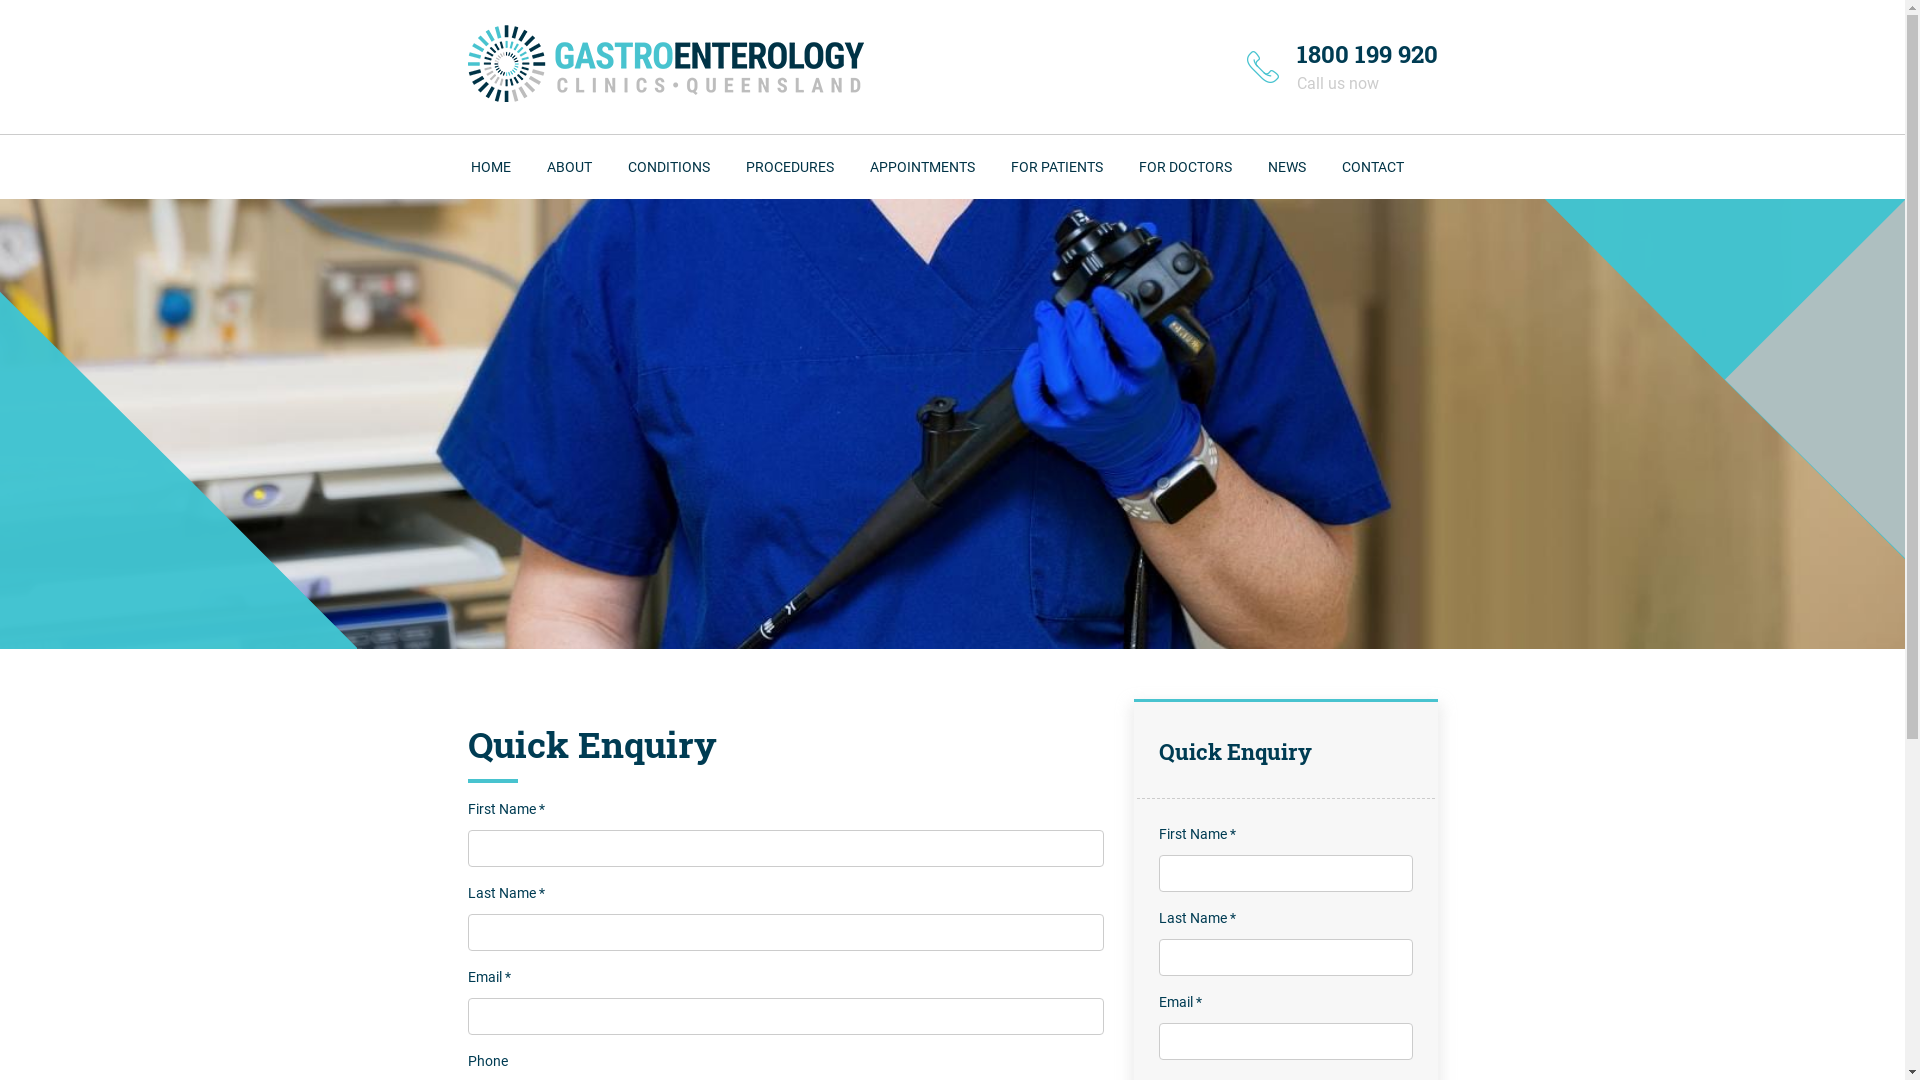 This screenshot has height=1080, width=1920. What do you see at coordinates (735, 468) in the screenshot?
I see `Gastroesophageal Reflux Disease` at bounding box center [735, 468].